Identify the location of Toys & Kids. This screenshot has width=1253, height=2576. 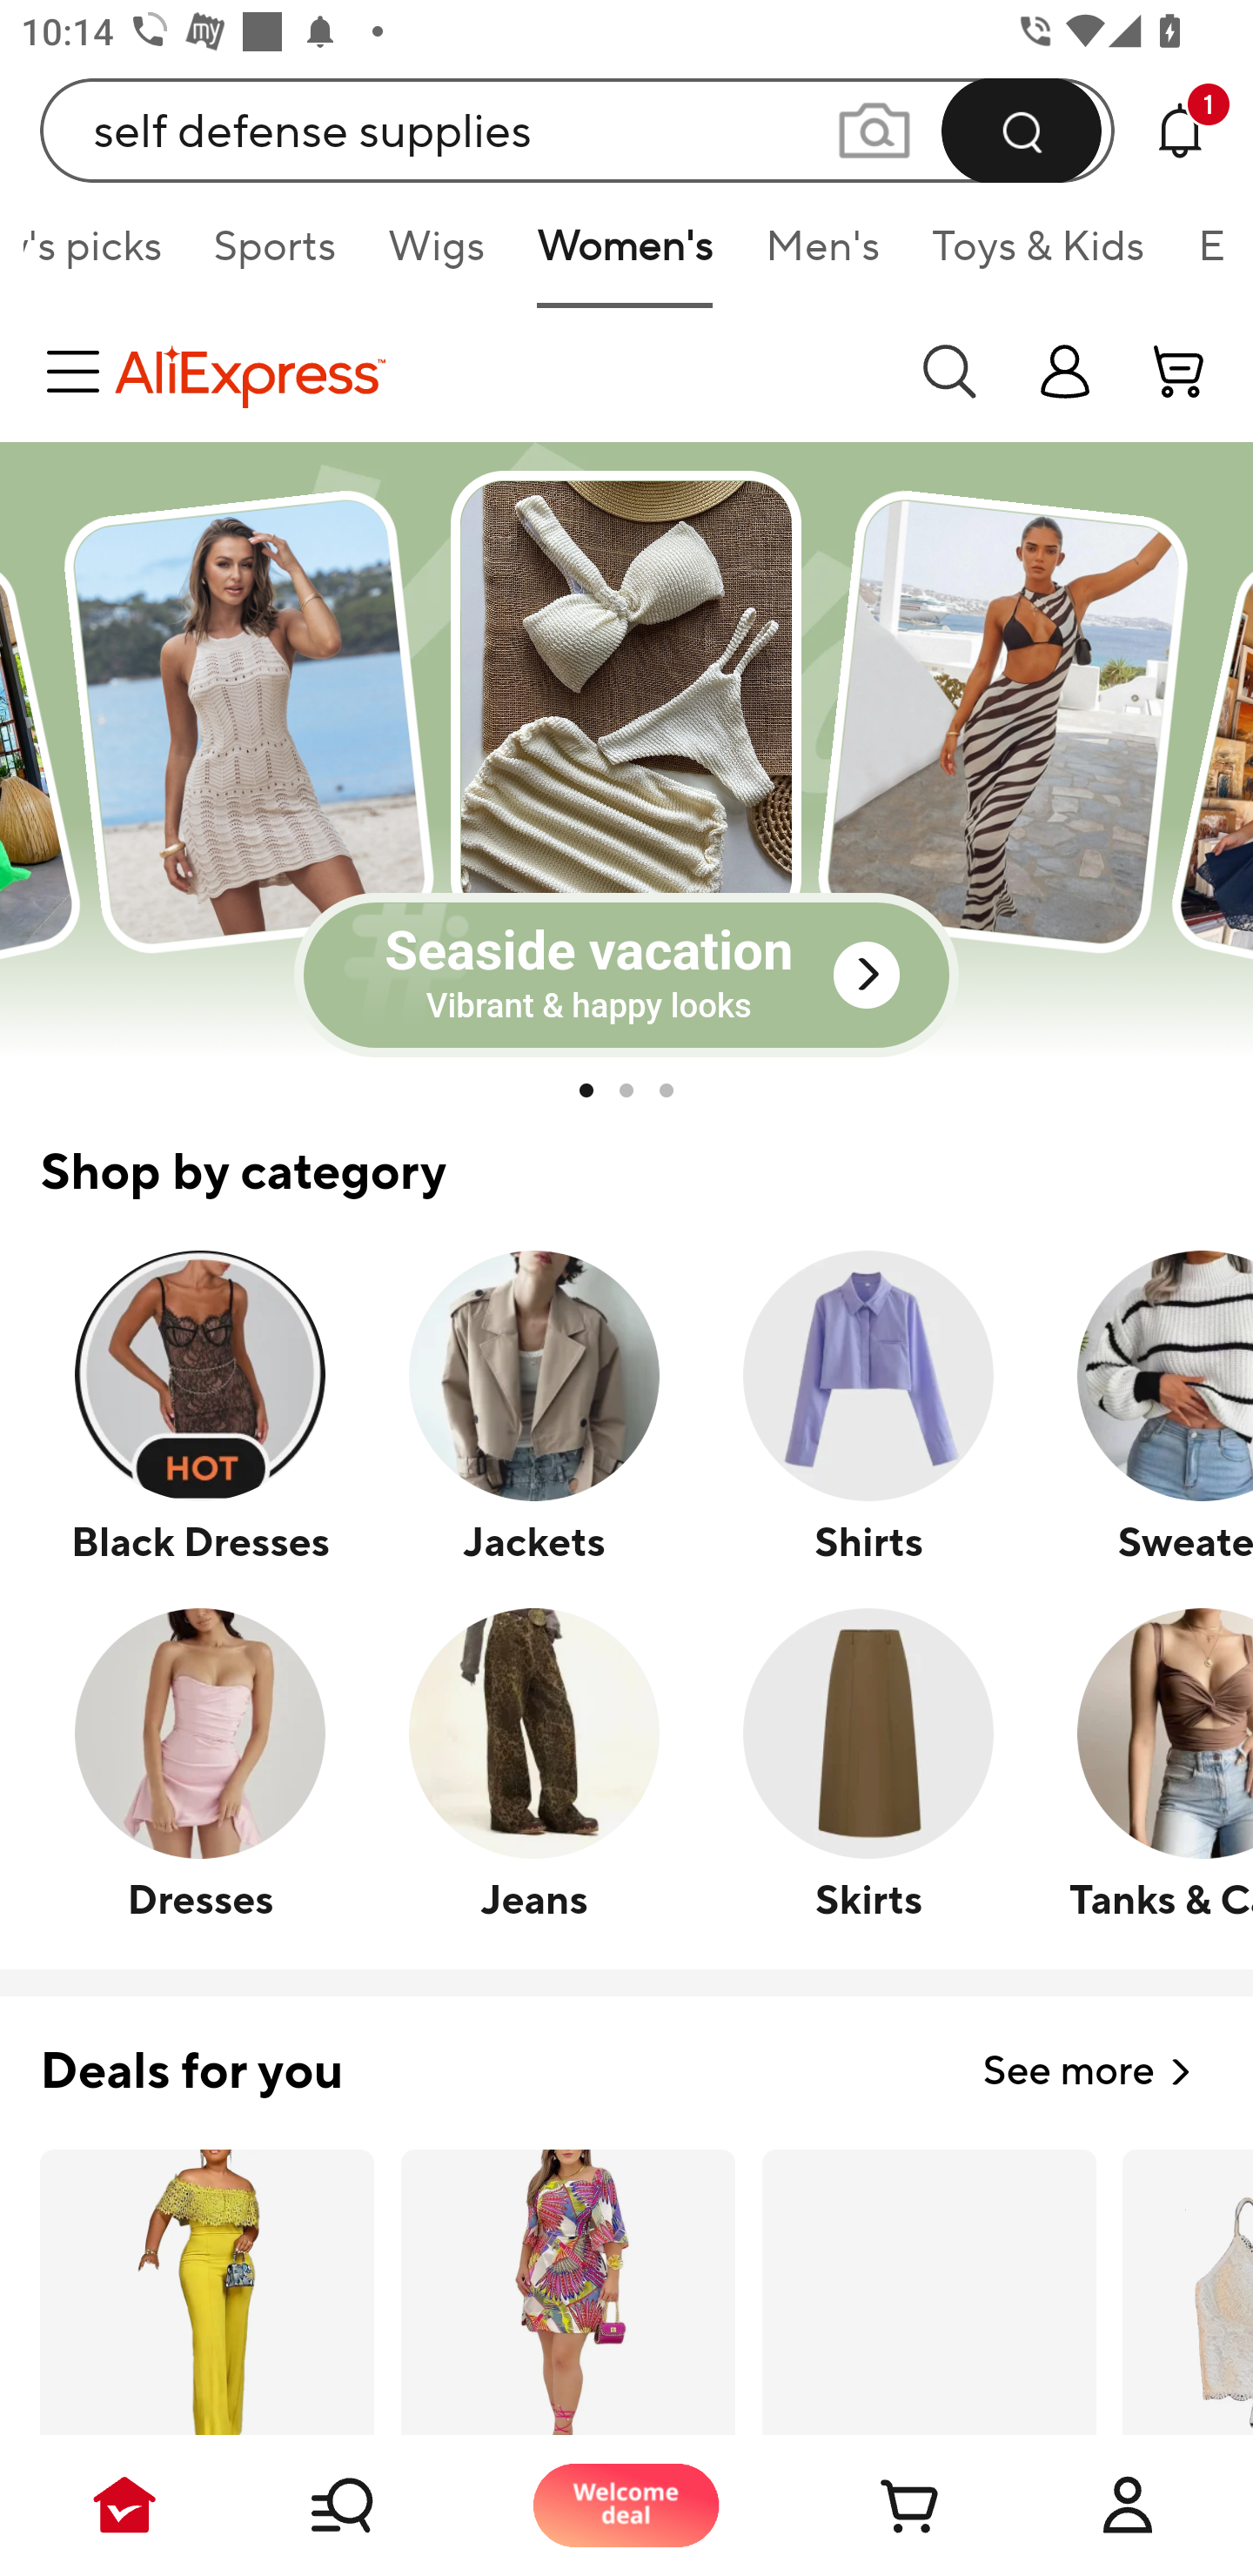
(1039, 256).